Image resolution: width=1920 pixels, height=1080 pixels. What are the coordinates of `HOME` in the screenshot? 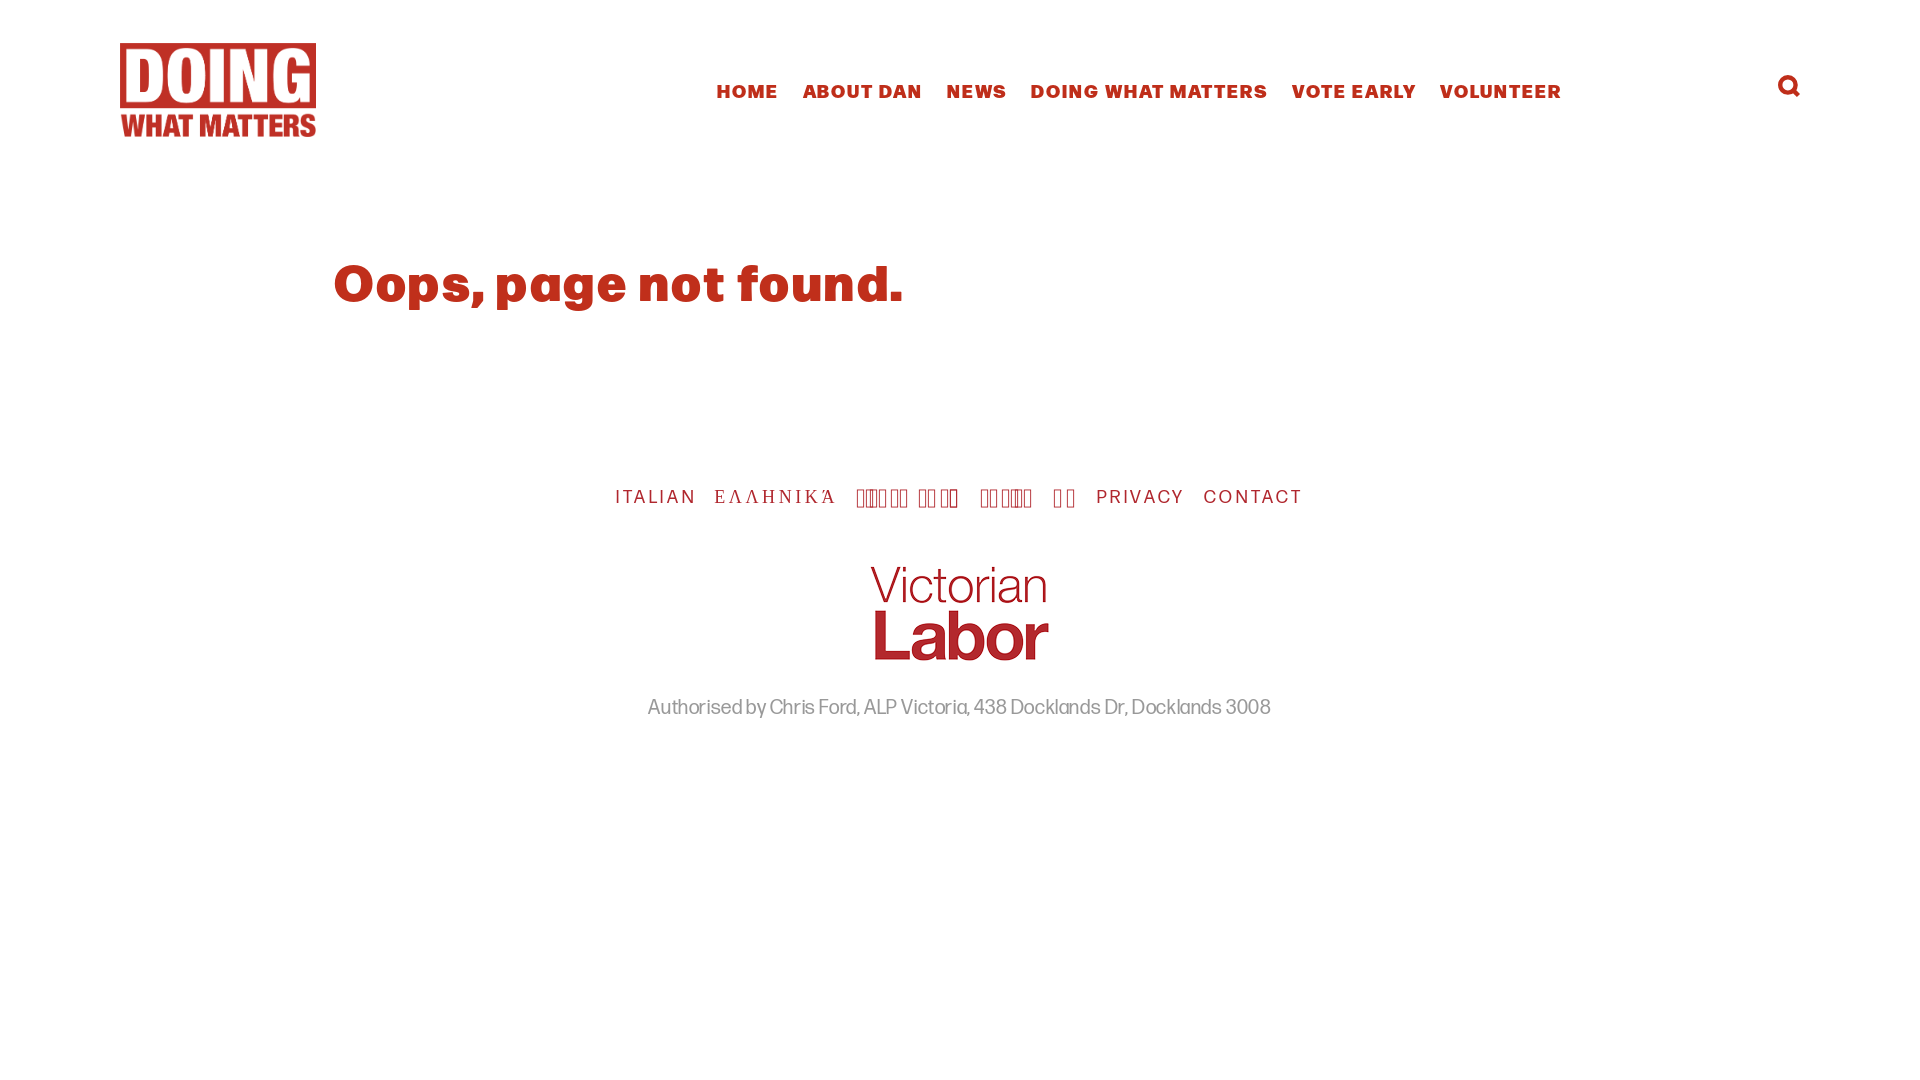 It's located at (748, 90).